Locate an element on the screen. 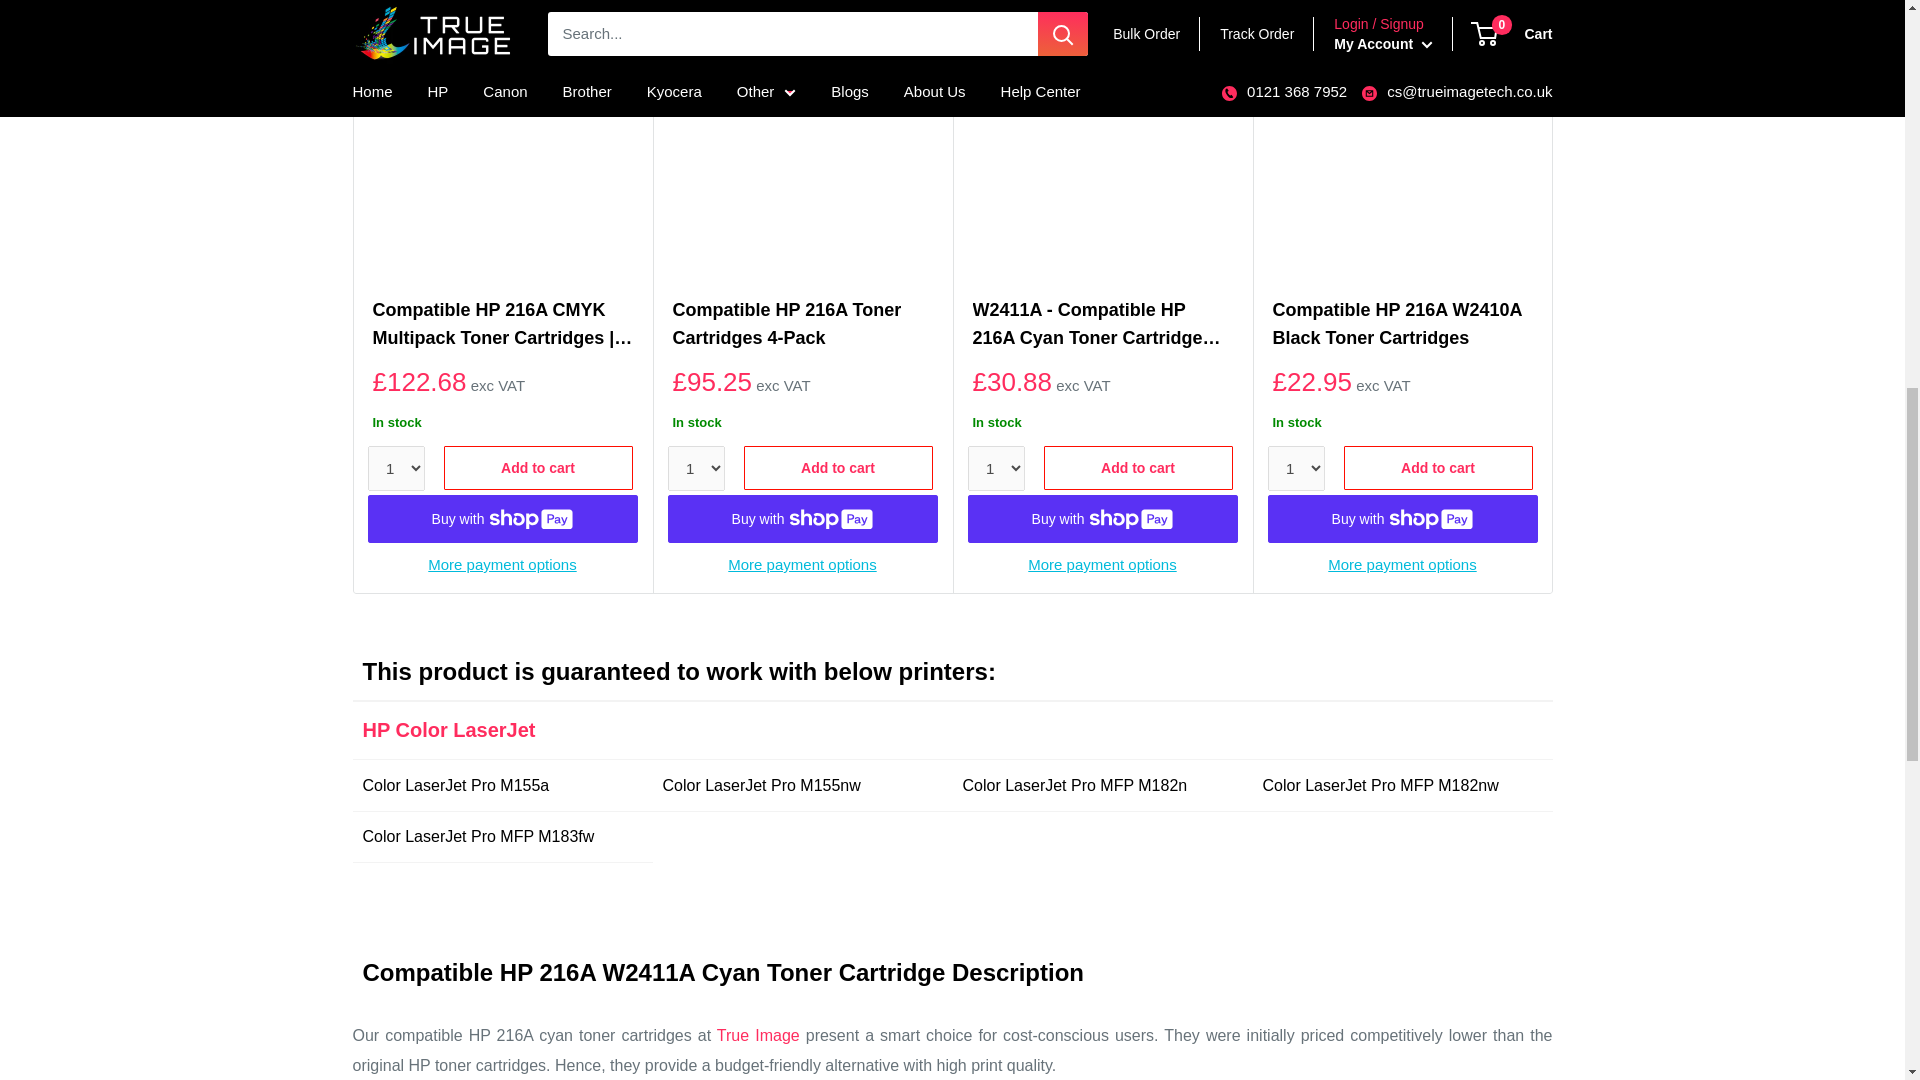  Compatible HP 216A W2410A Black Toner Cartridges is located at coordinates (1402, 327).